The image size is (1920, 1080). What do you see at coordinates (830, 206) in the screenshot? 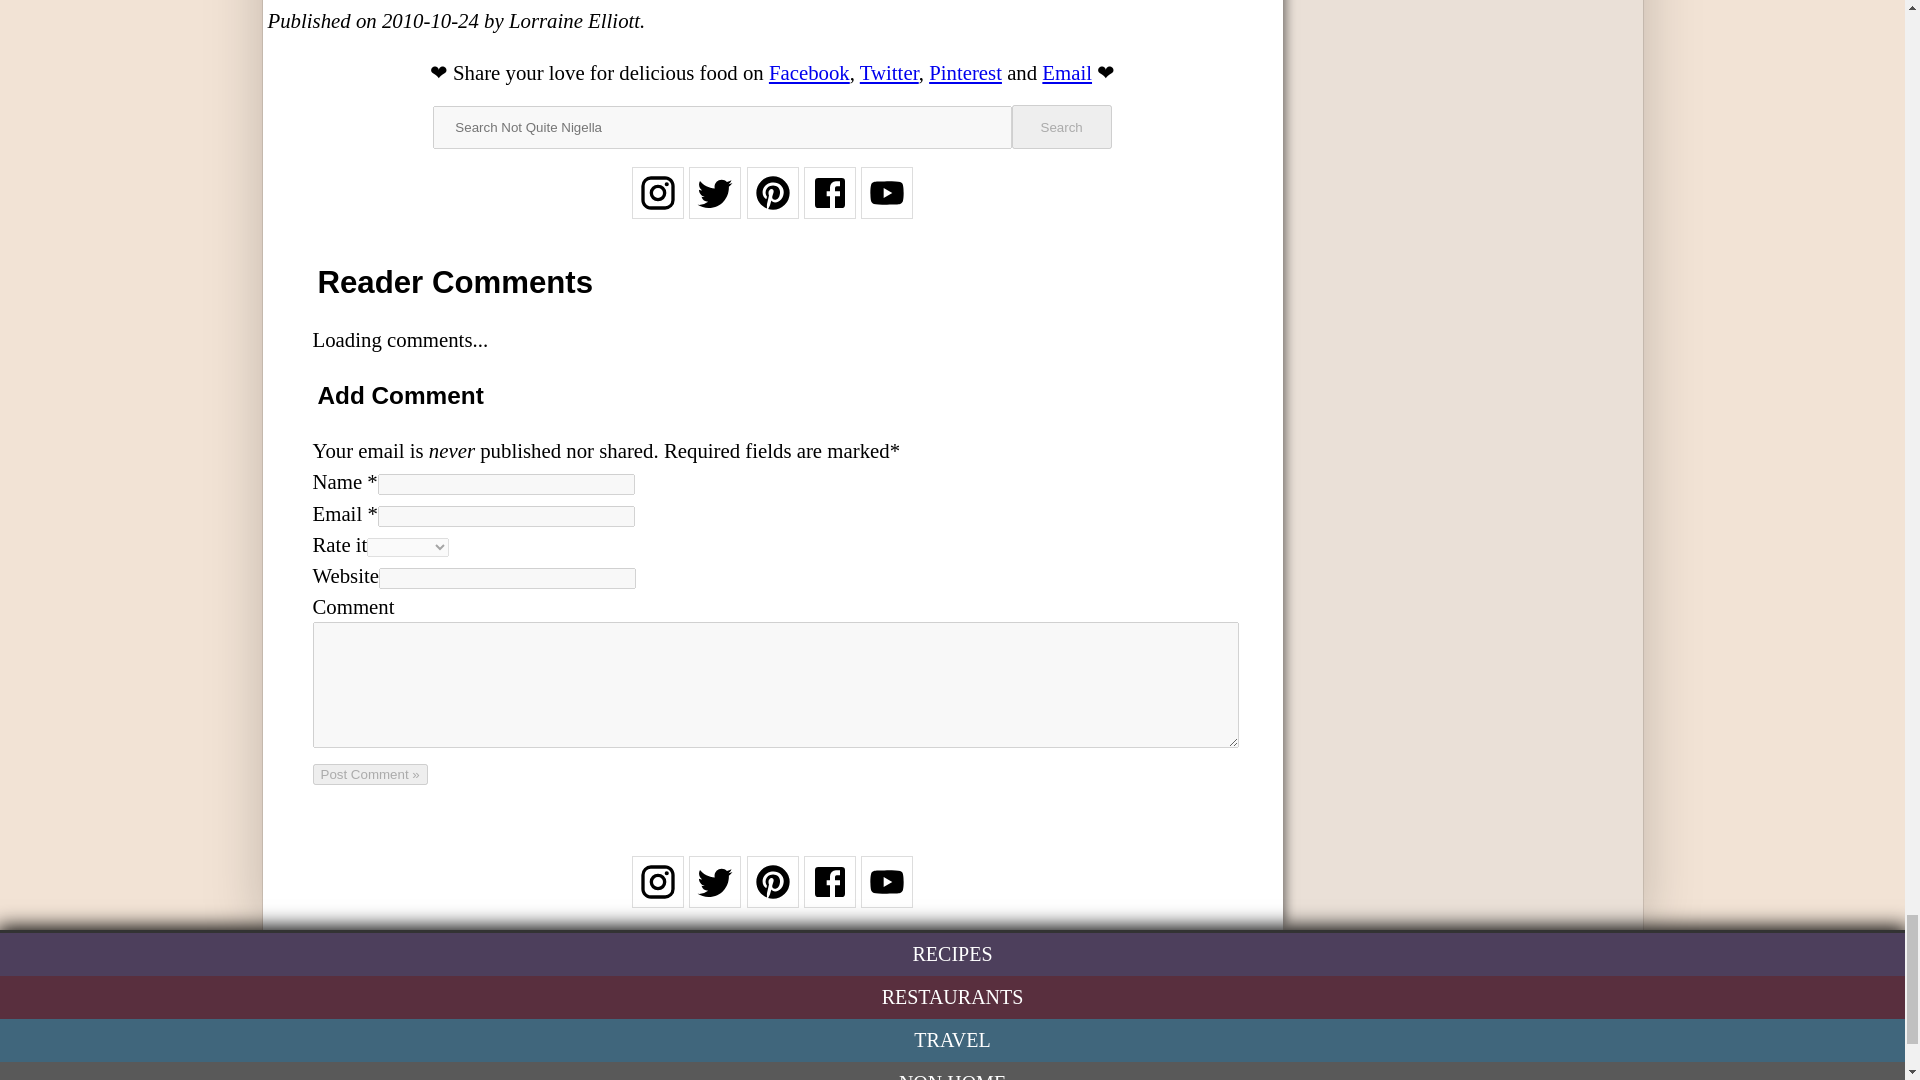
I see `Follow on Facebook` at bounding box center [830, 206].